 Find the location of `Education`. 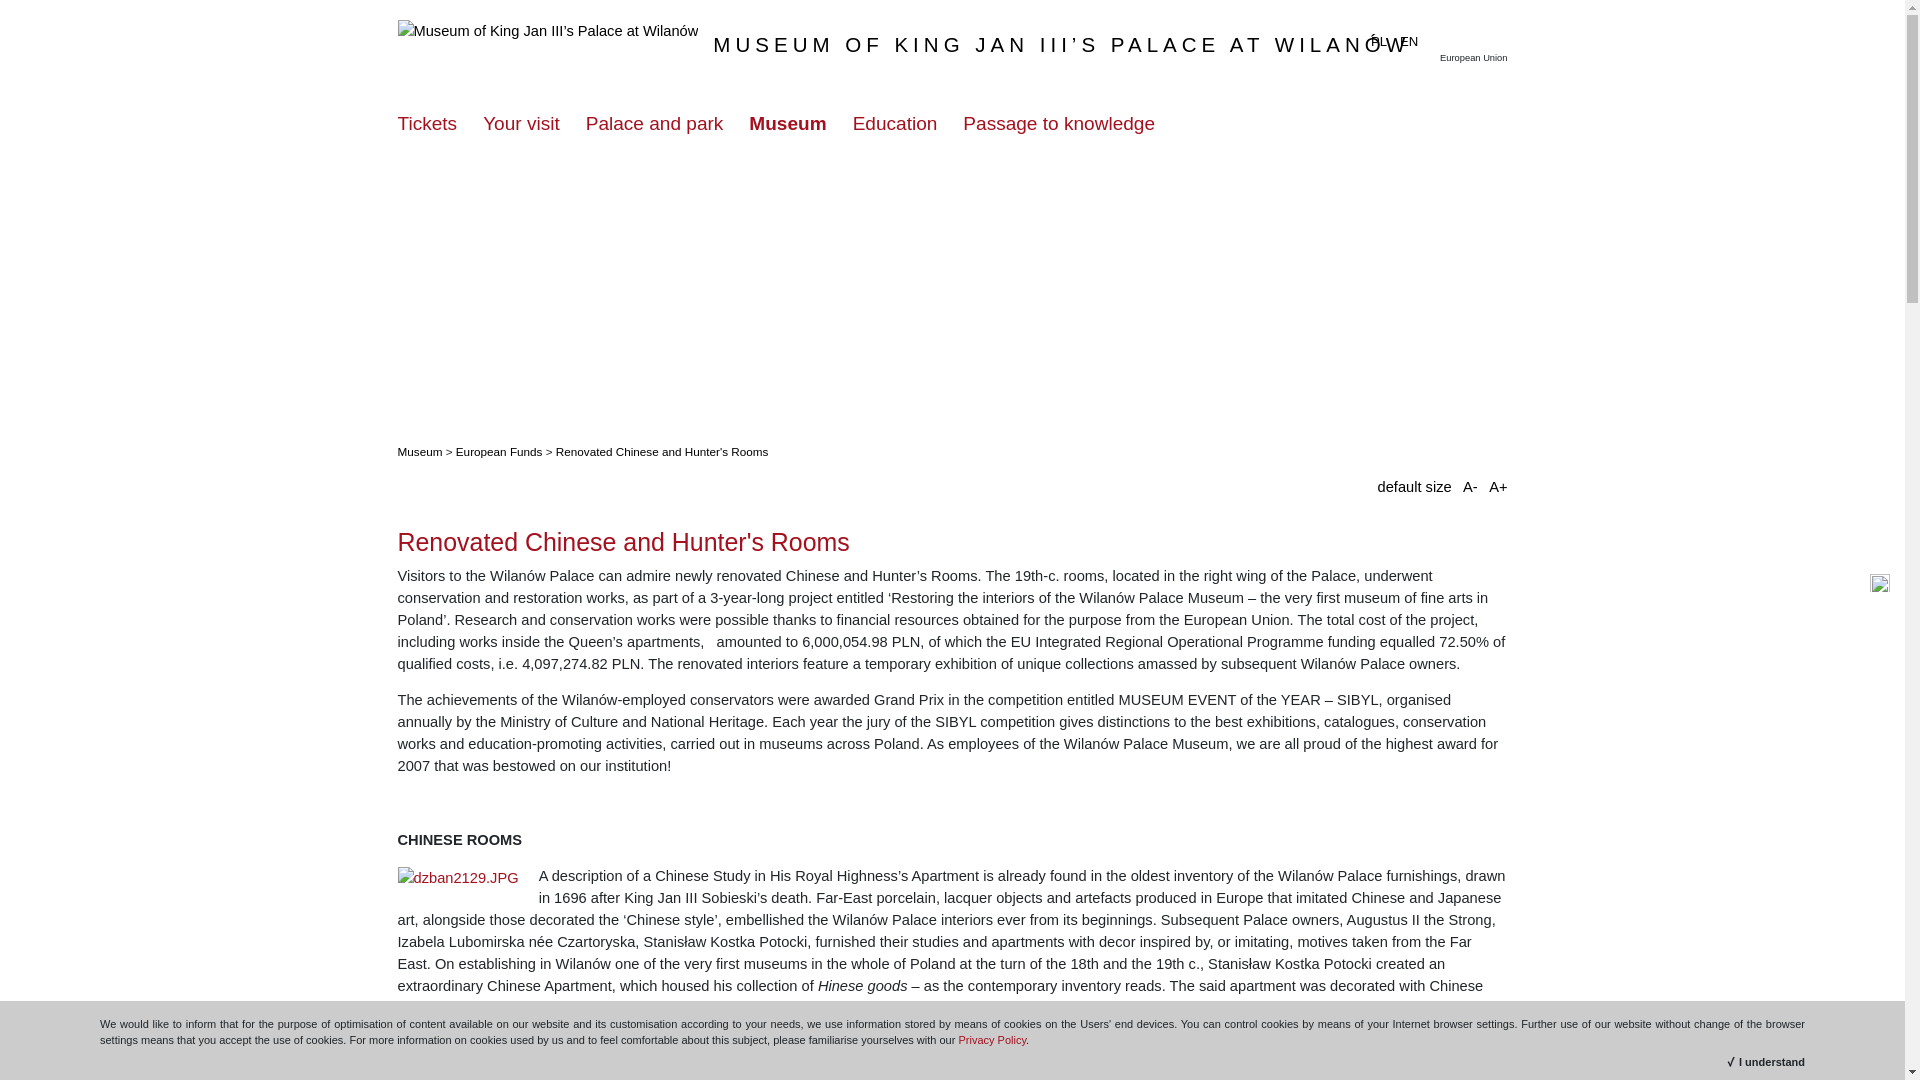

Education is located at coordinates (895, 123).